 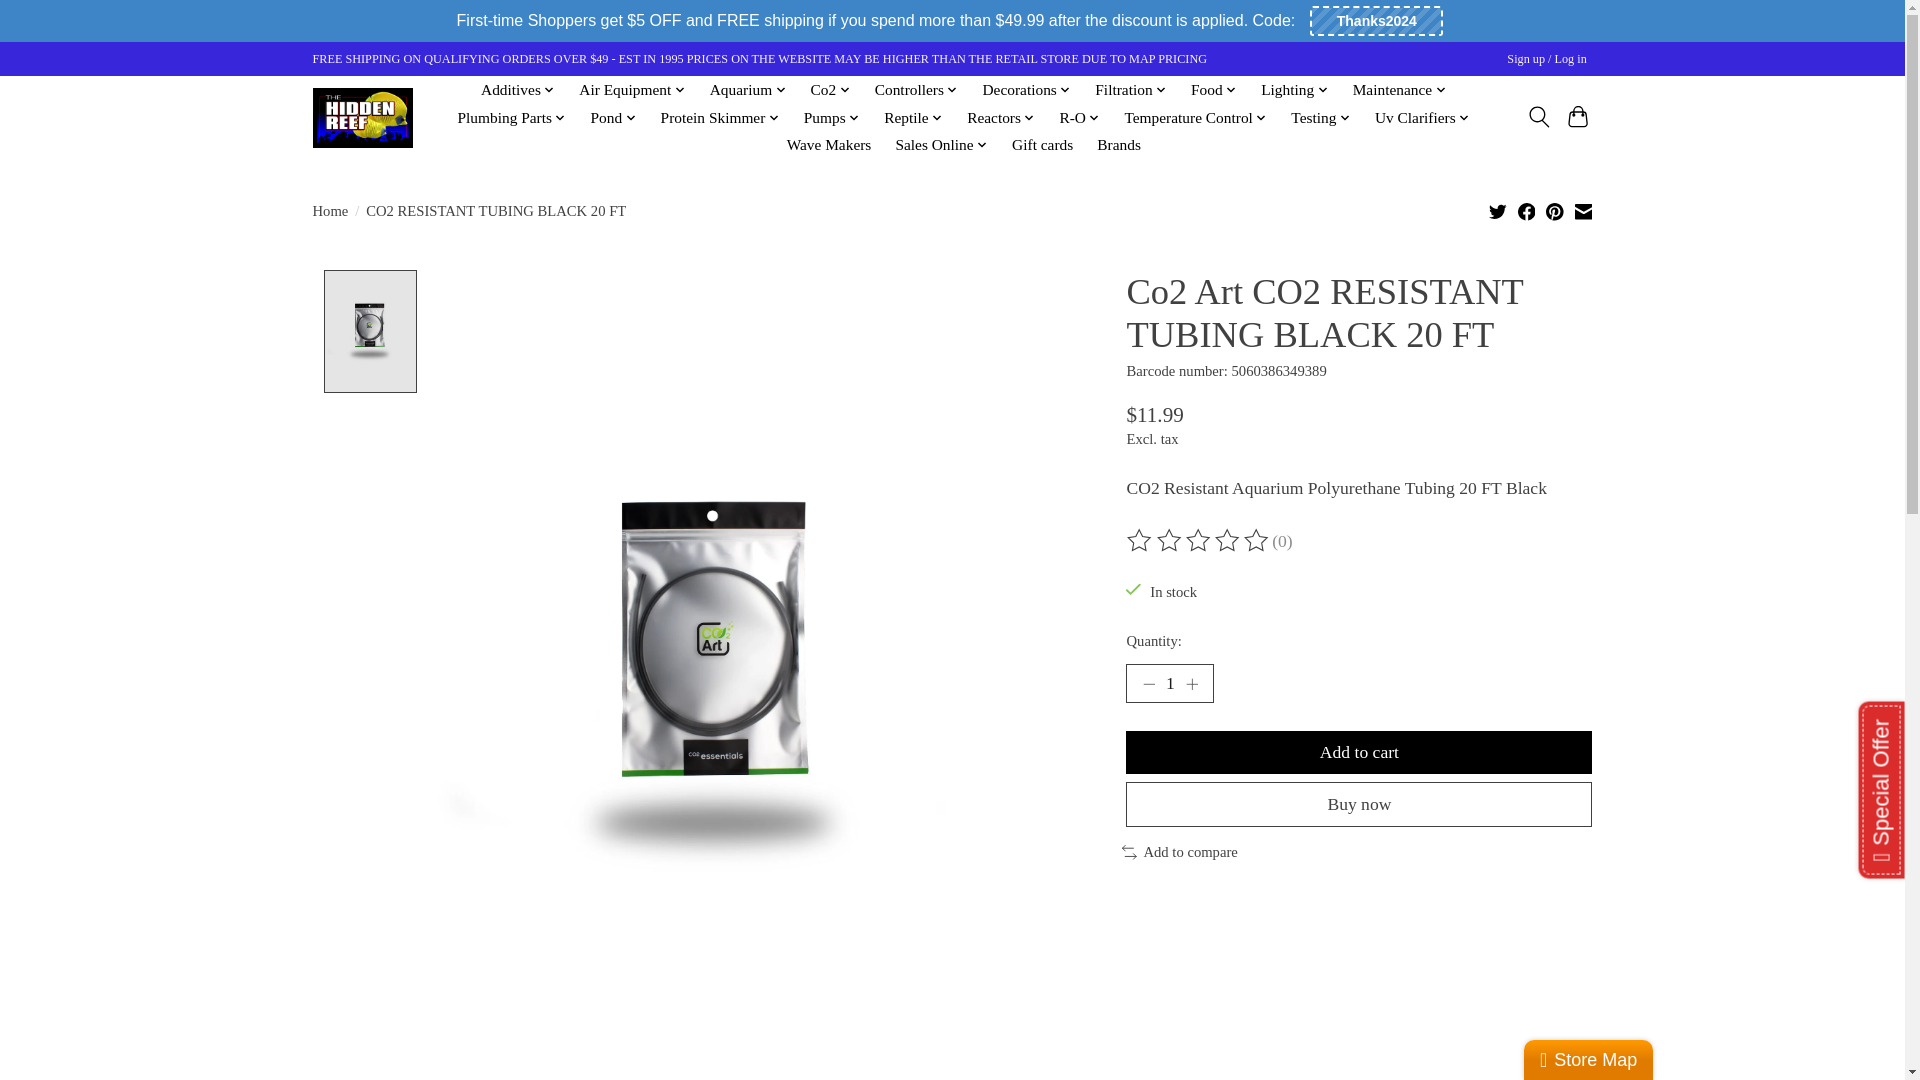 What do you see at coordinates (1169, 684) in the screenshot?
I see `1` at bounding box center [1169, 684].